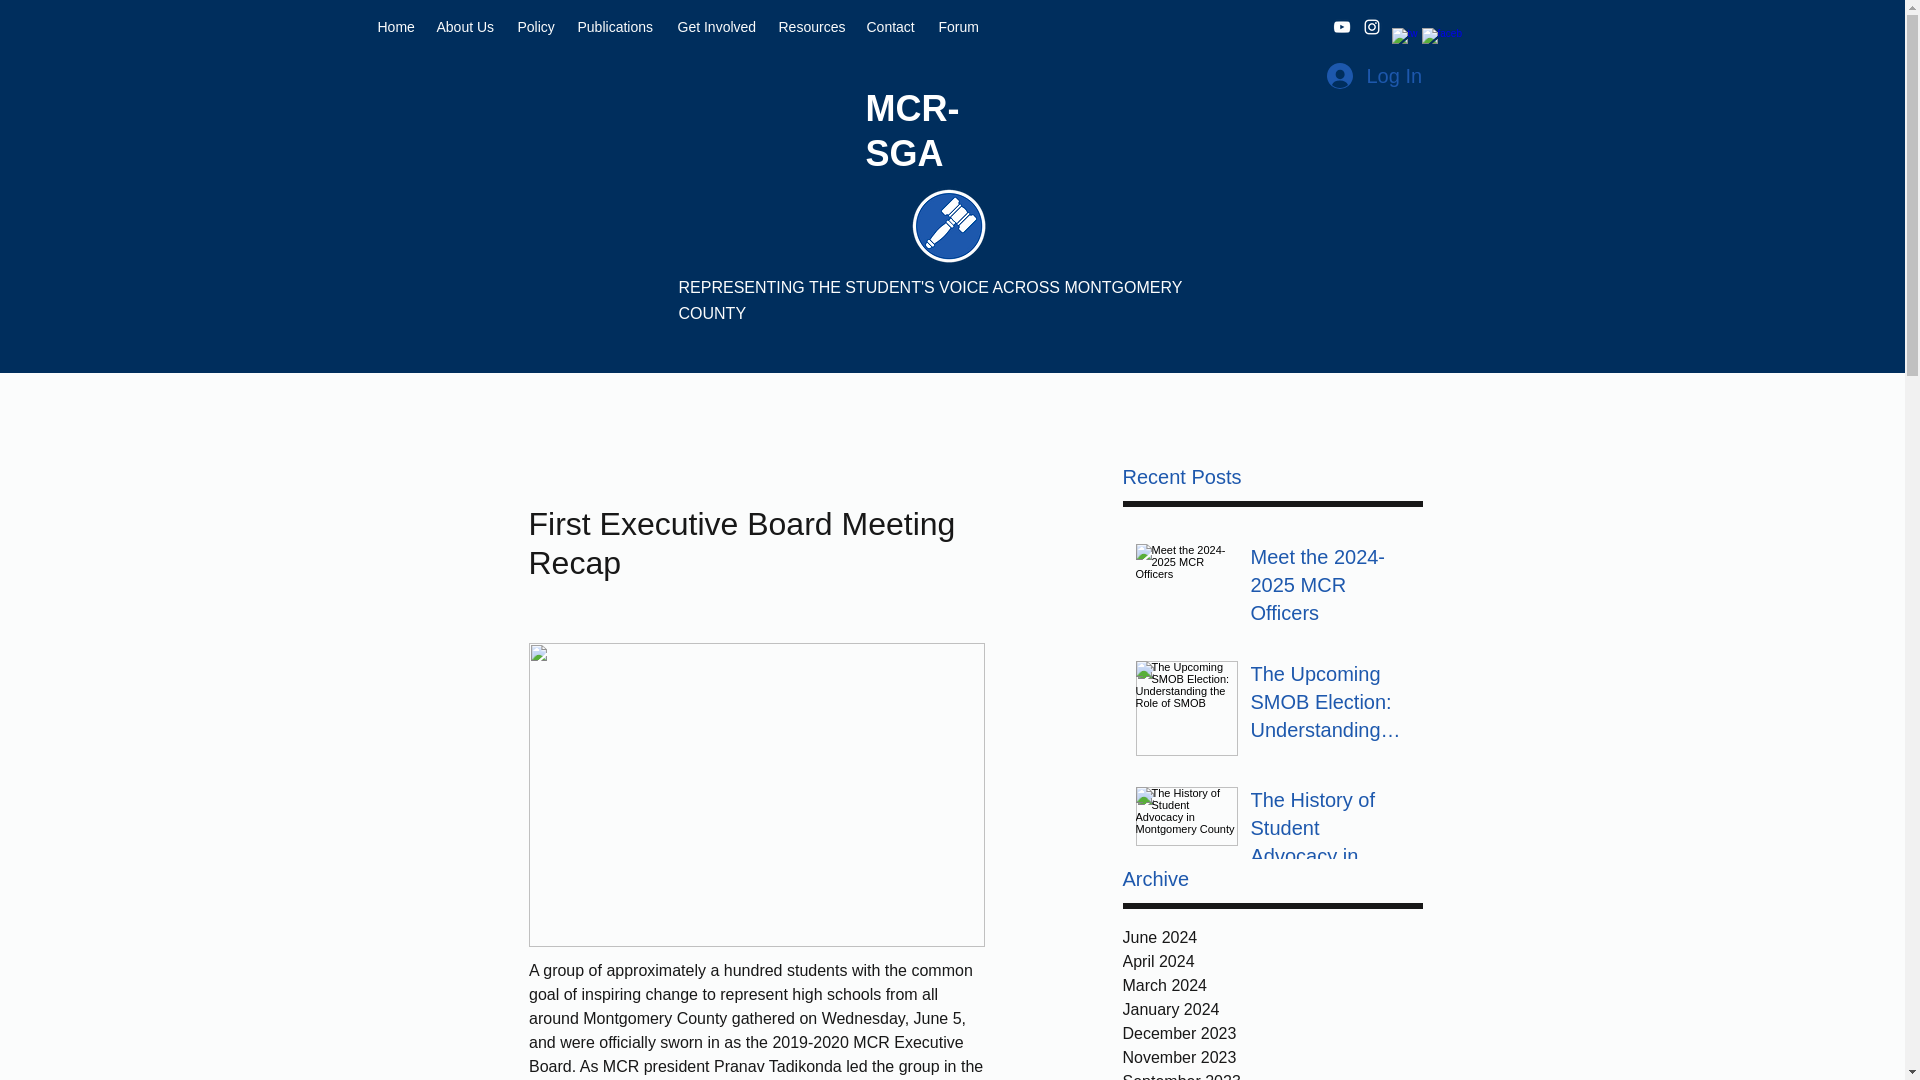  What do you see at coordinates (618, 27) in the screenshot?
I see `Publications` at bounding box center [618, 27].